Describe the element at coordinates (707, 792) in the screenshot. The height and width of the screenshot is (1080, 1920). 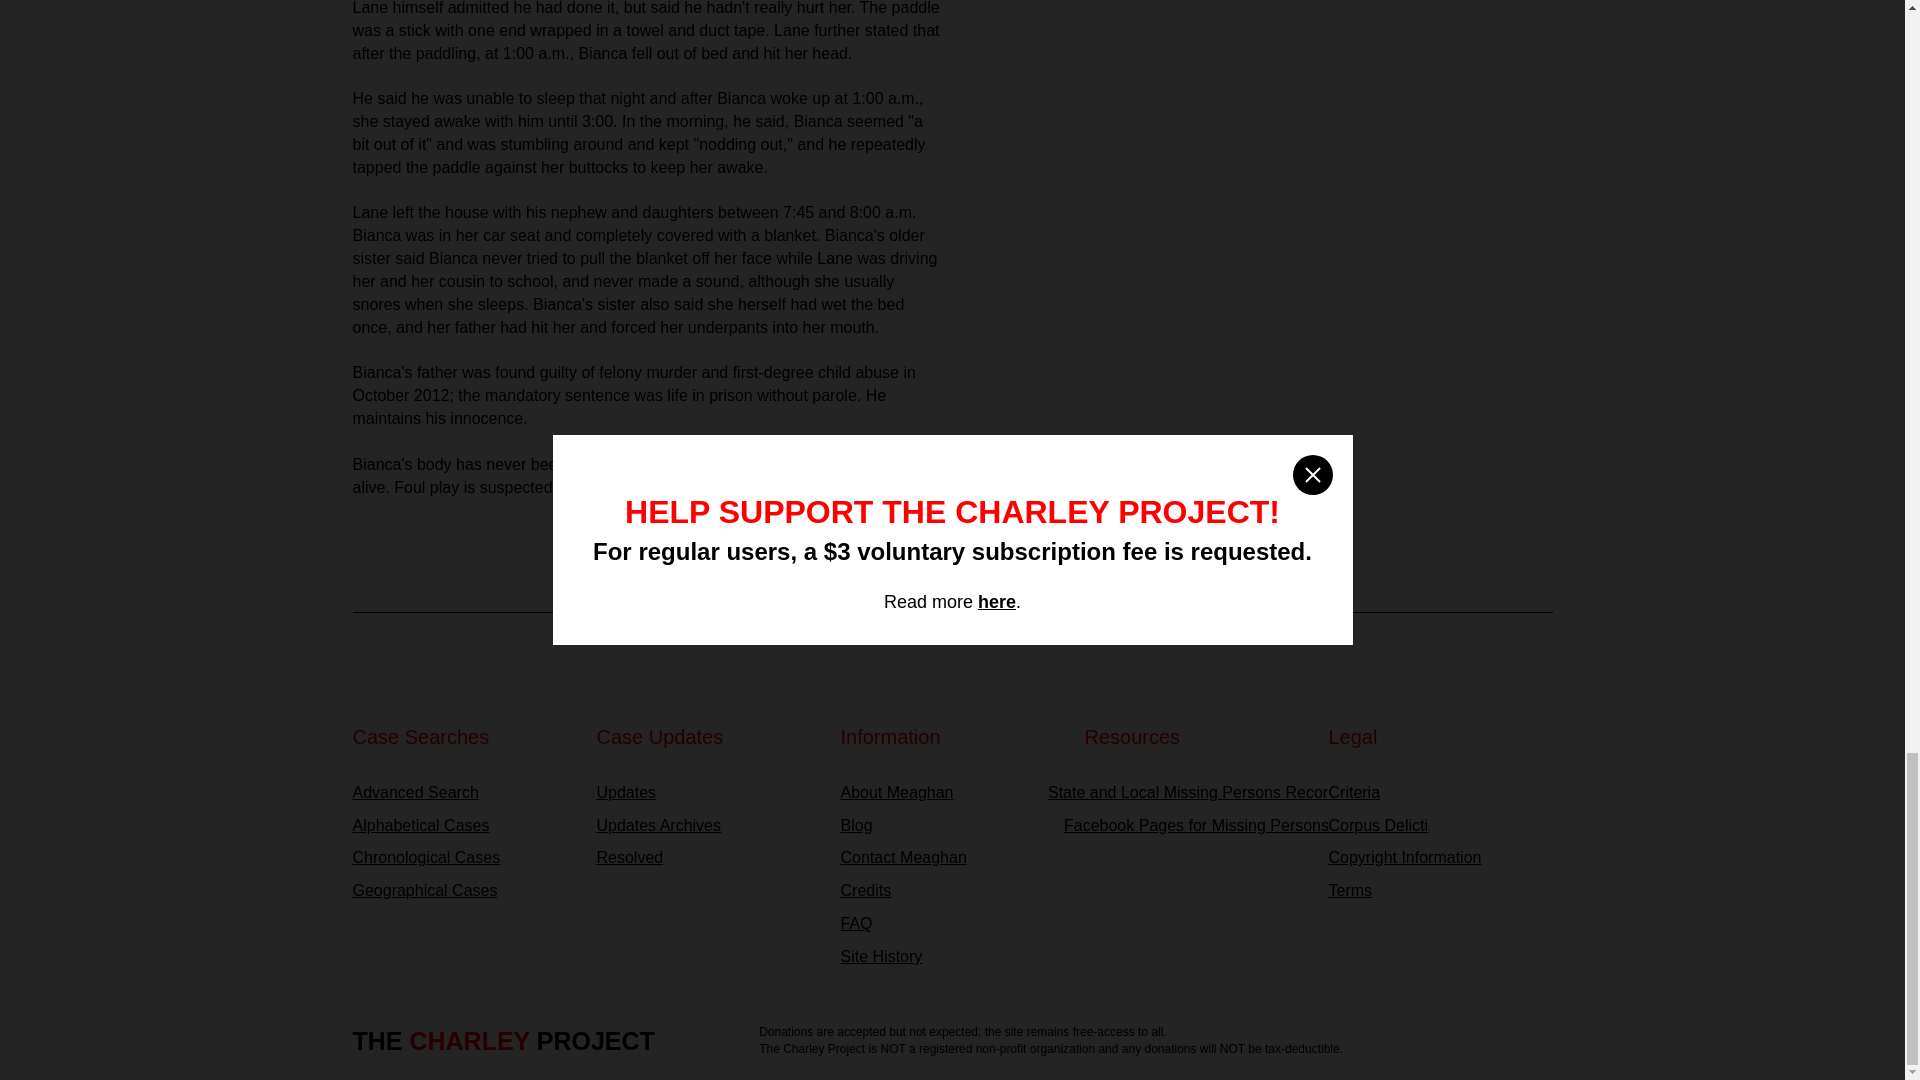
I see `Updates` at that location.